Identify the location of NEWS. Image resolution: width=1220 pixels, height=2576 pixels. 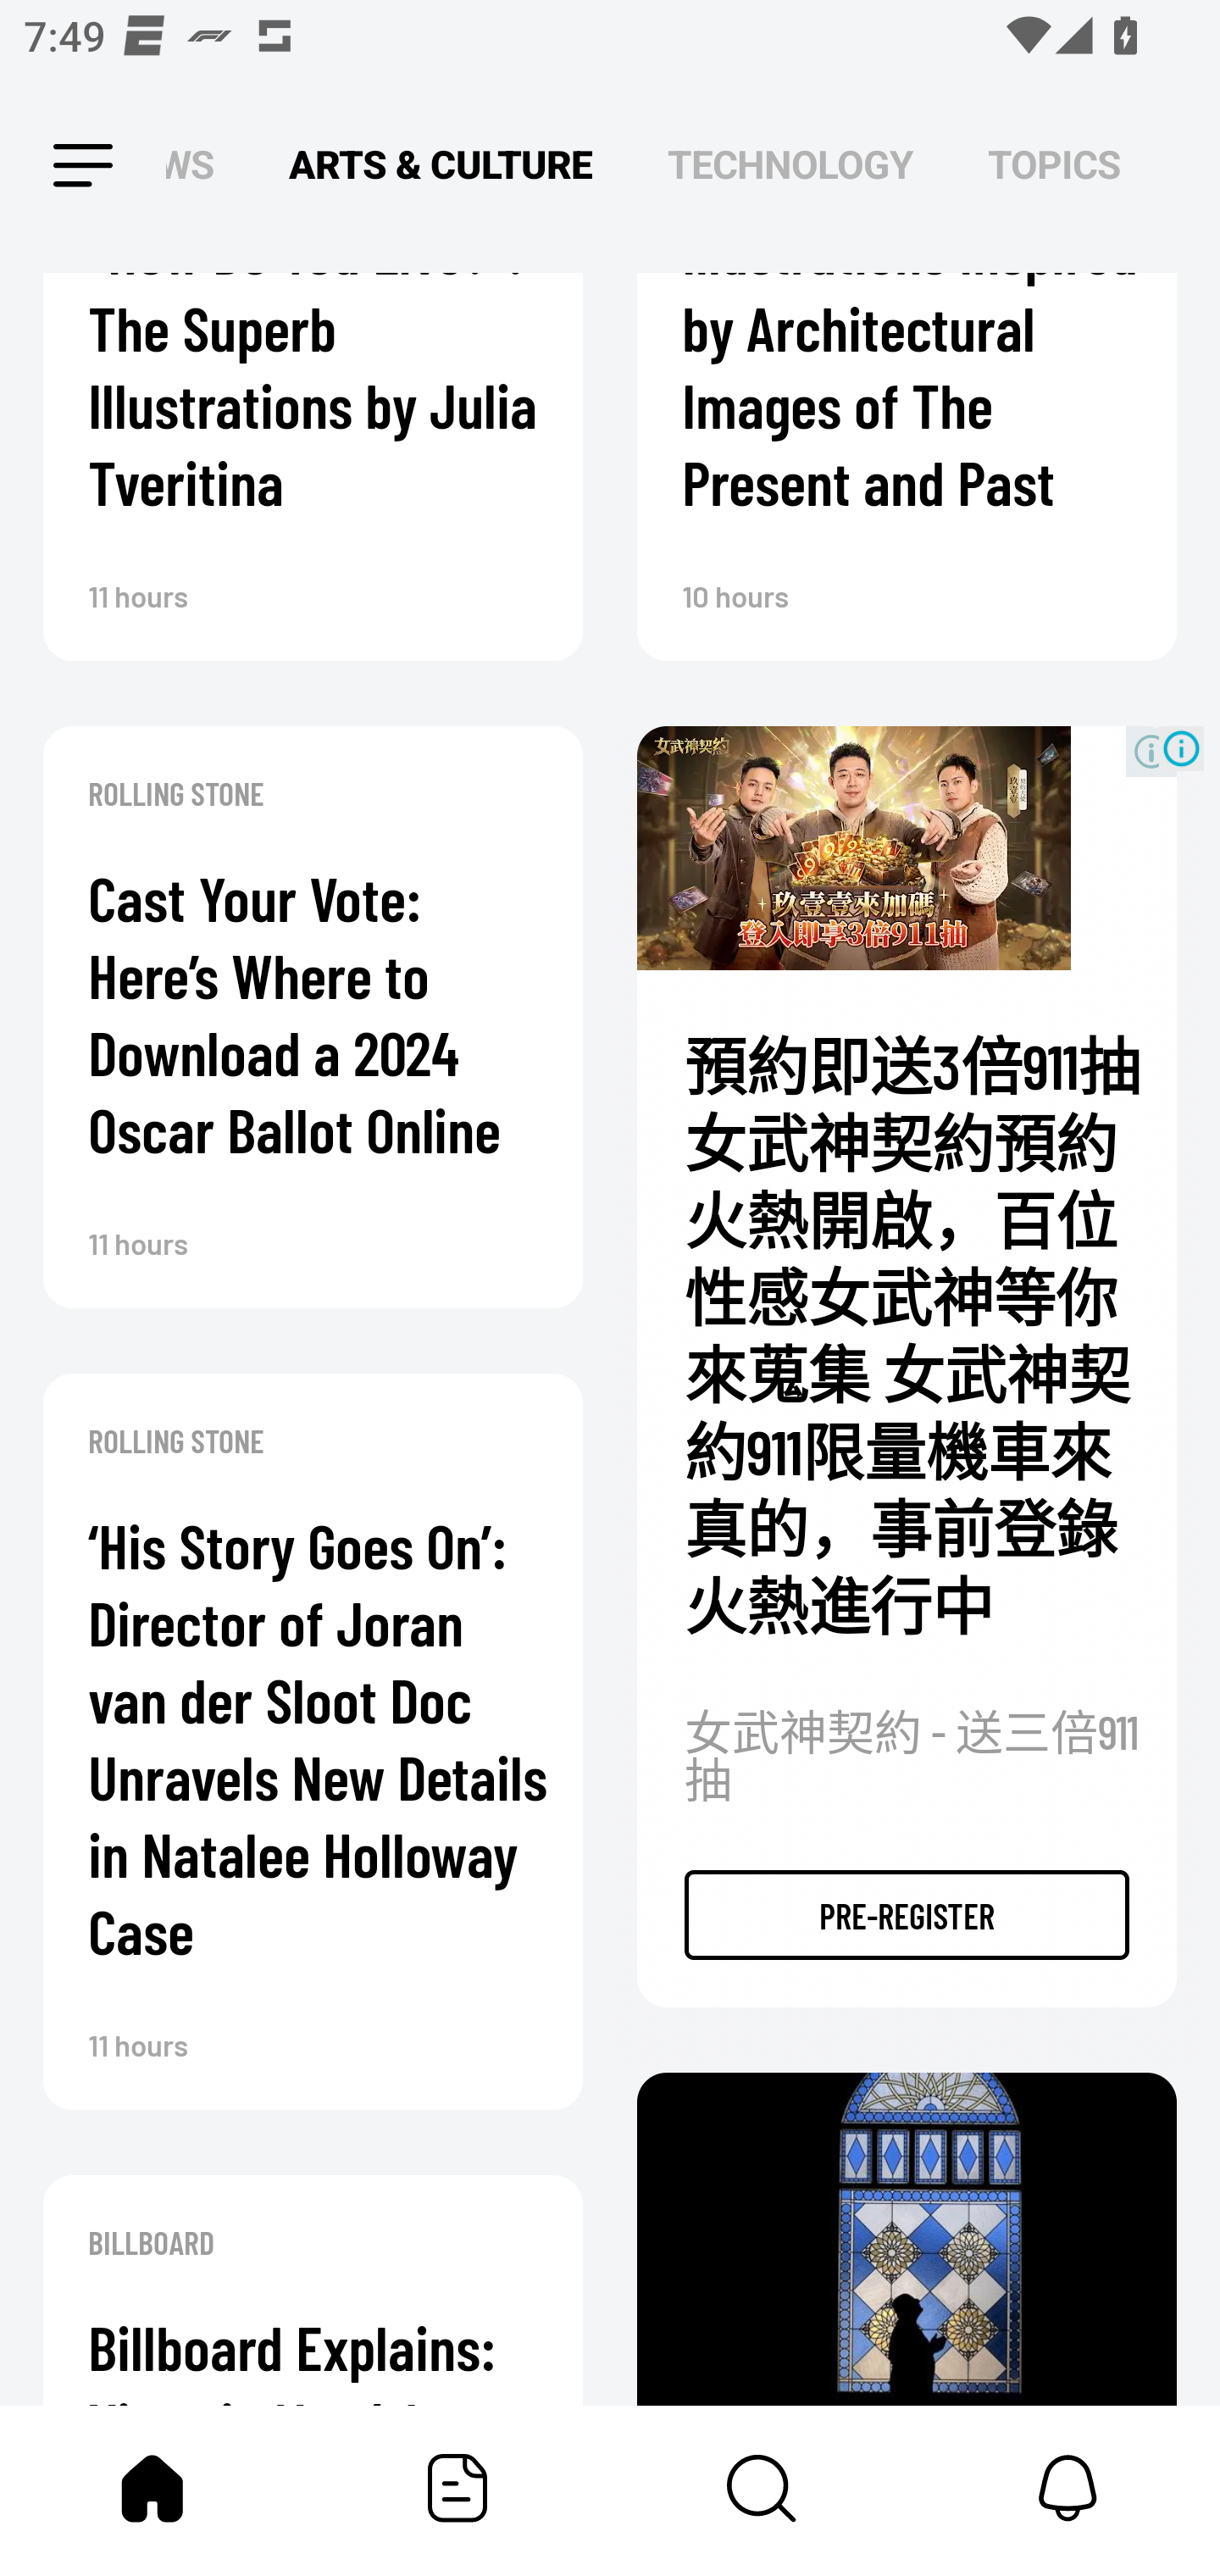
(199, 166).